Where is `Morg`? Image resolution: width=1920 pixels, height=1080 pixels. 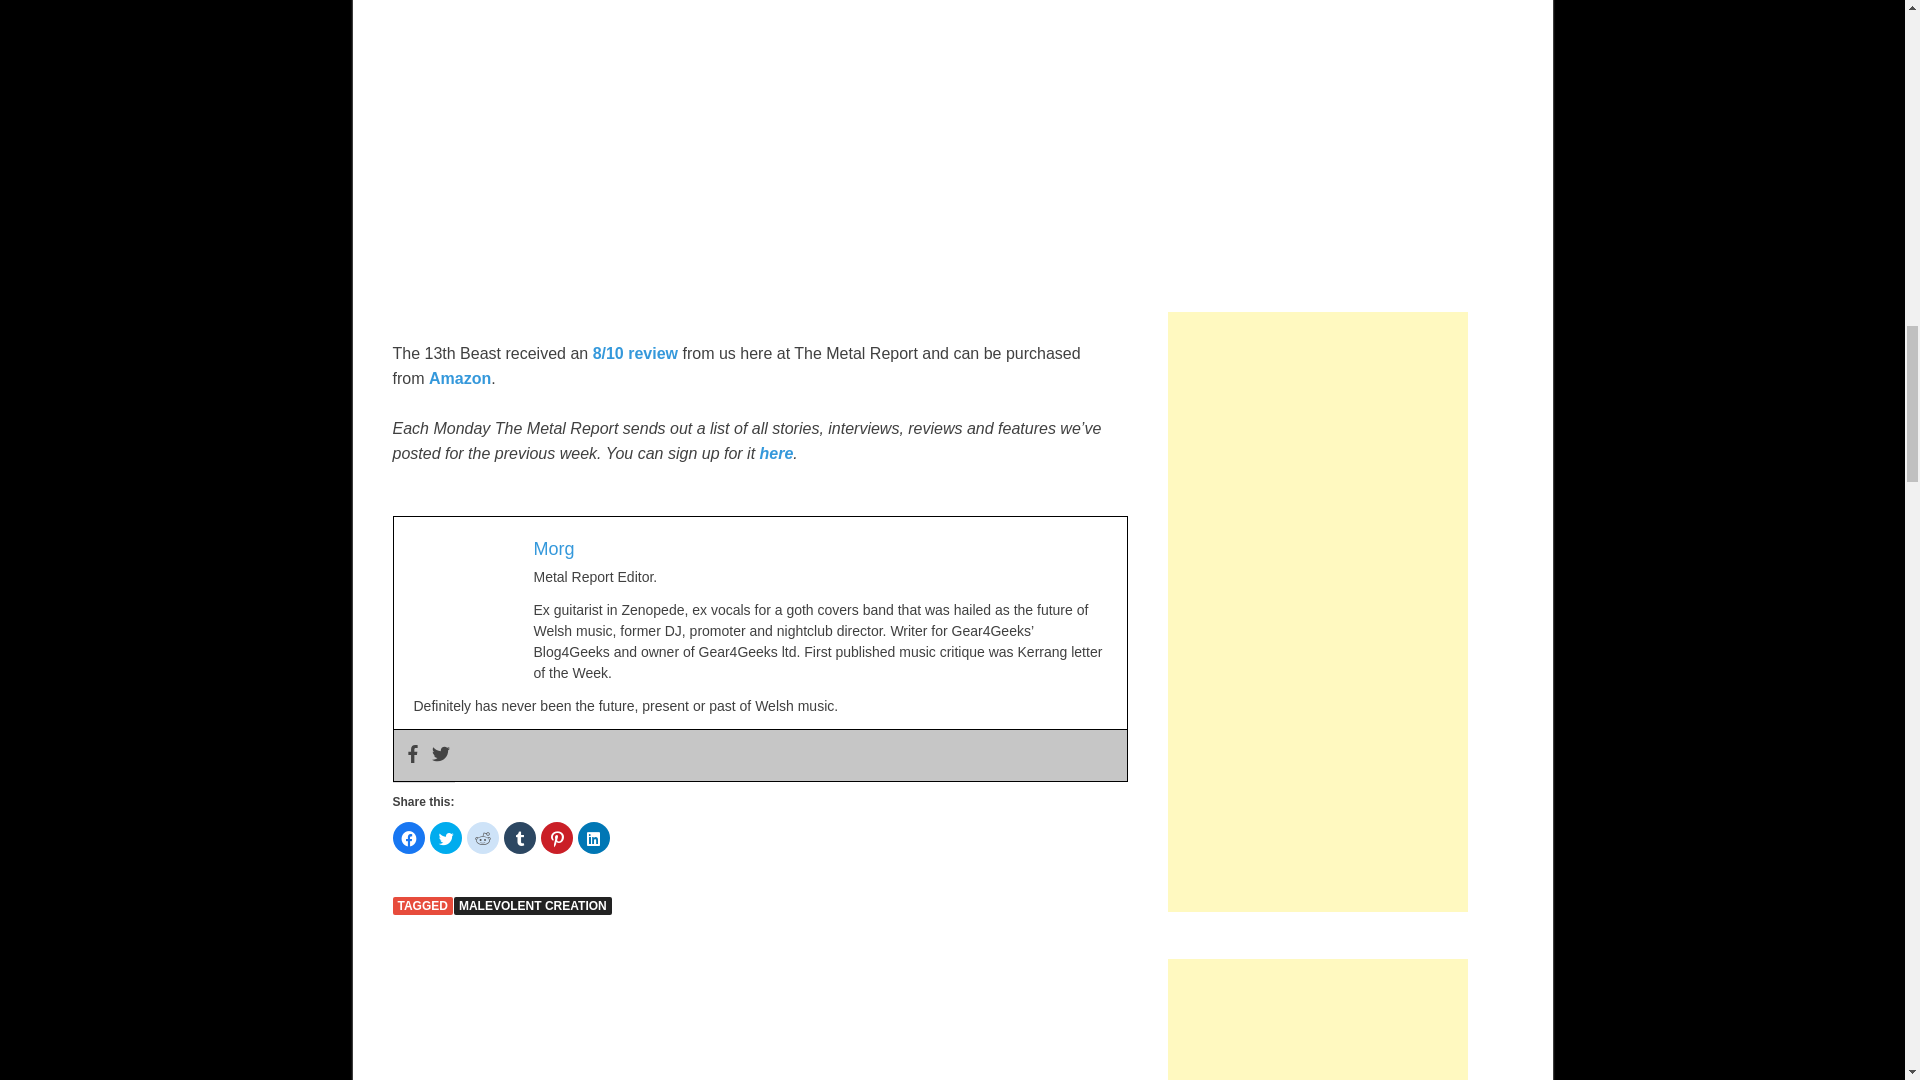 Morg is located at coordinates (554, 548).